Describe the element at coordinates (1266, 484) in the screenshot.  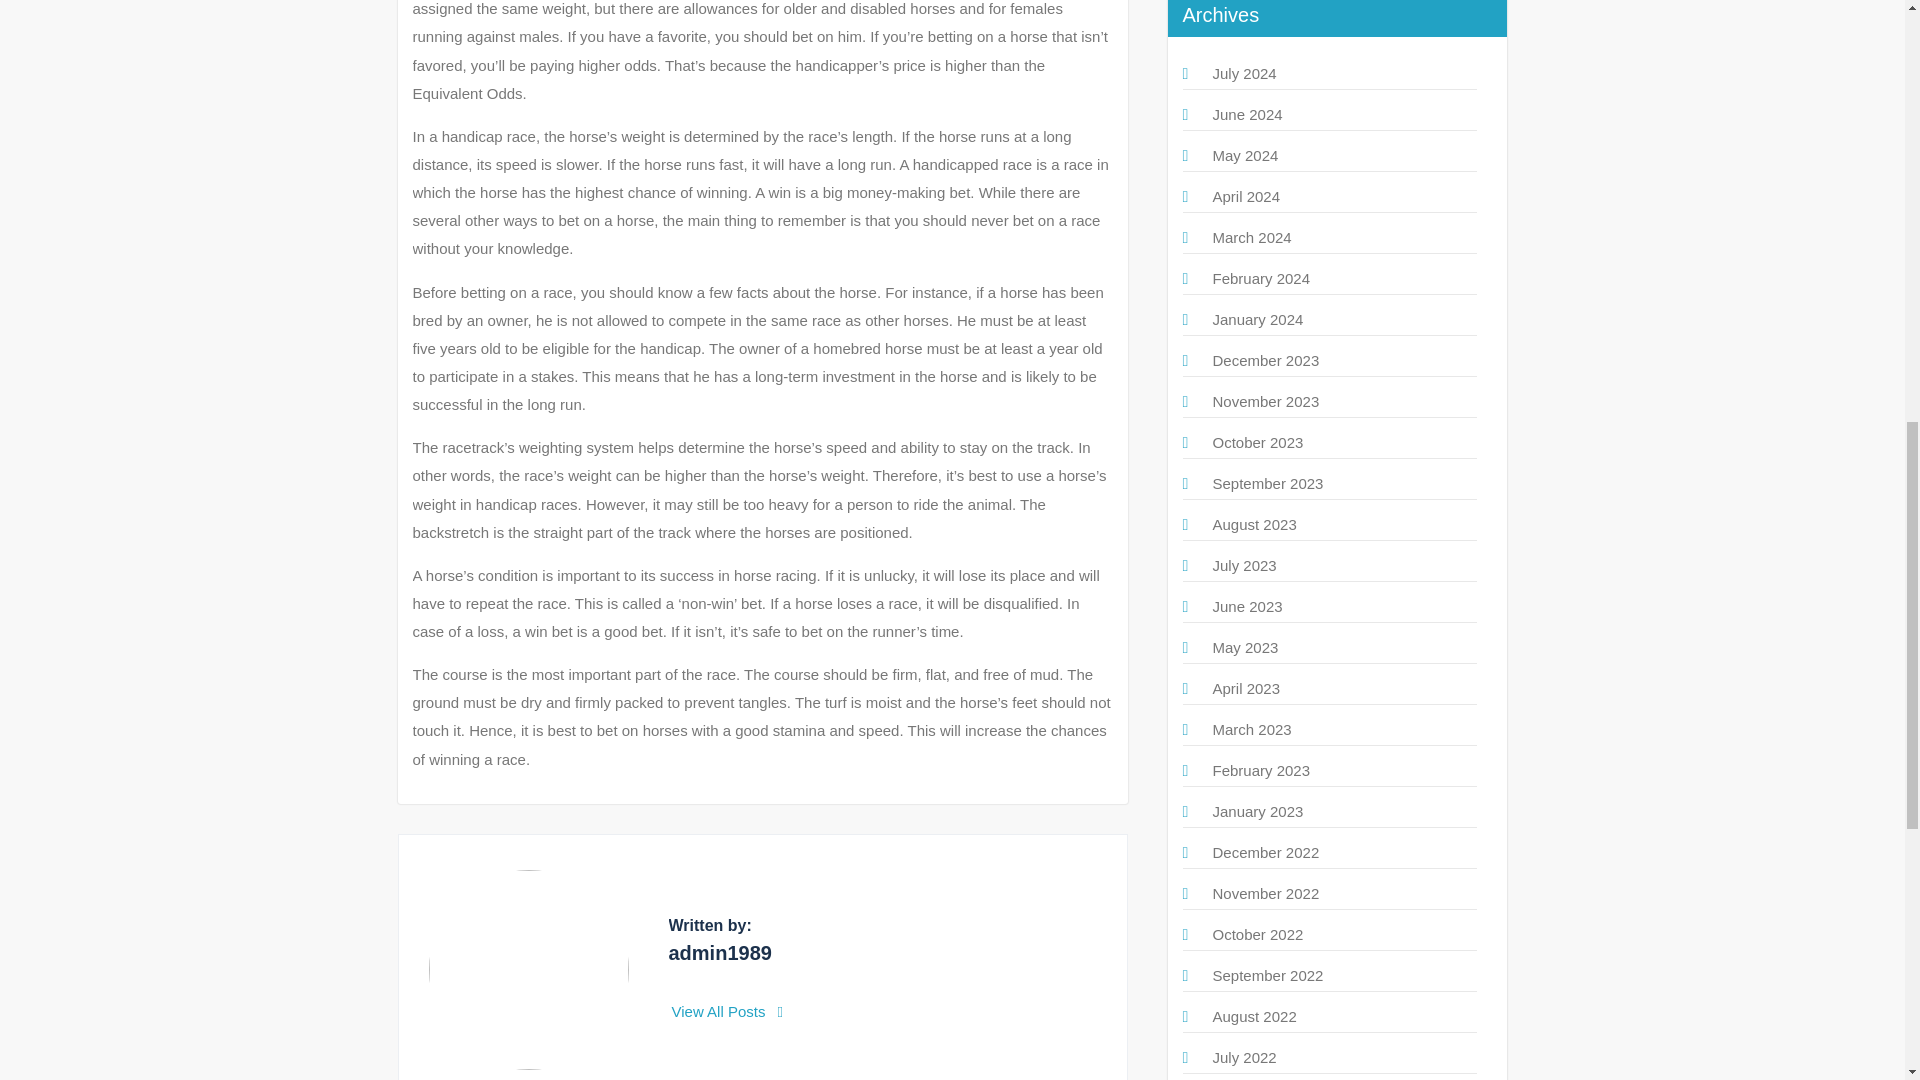
I see `September 2023` at that location.